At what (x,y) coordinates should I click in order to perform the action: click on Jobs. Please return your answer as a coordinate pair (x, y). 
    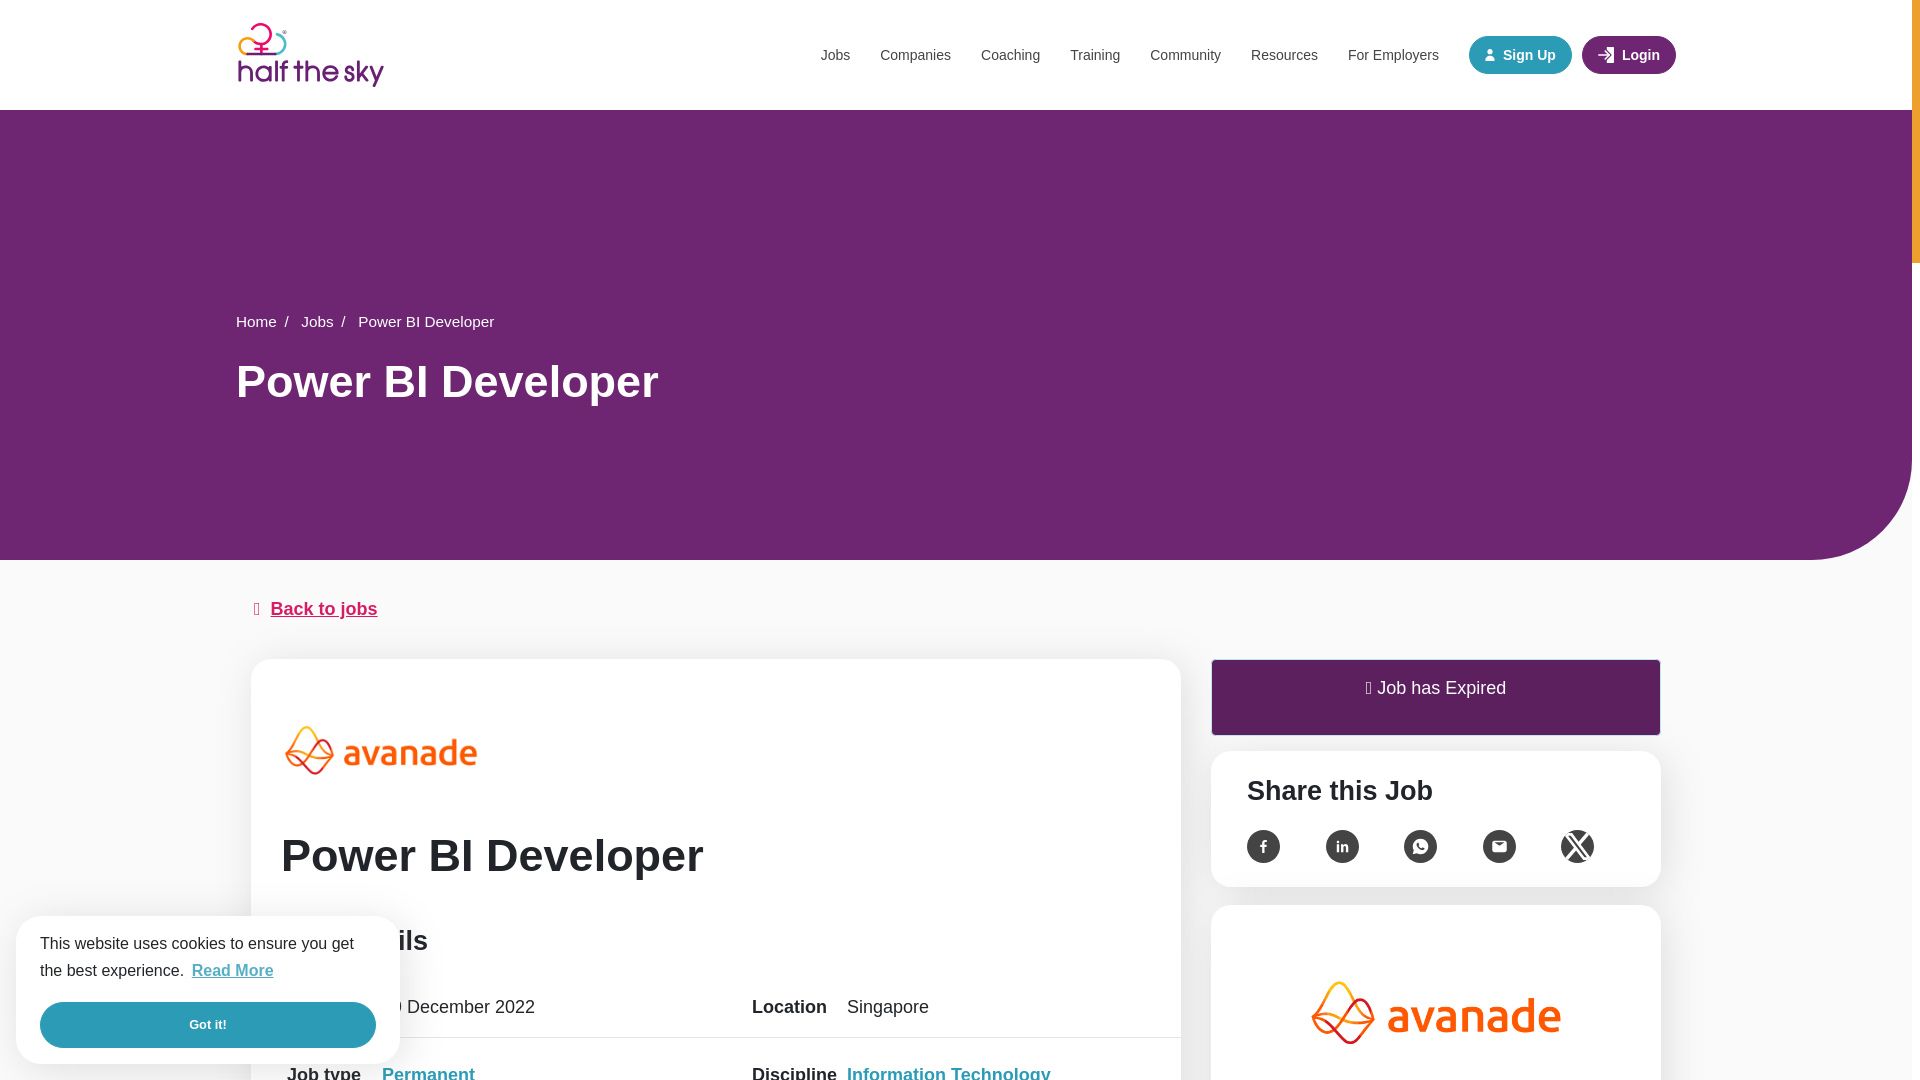
    Looking at the image, I should click on (843, 55).